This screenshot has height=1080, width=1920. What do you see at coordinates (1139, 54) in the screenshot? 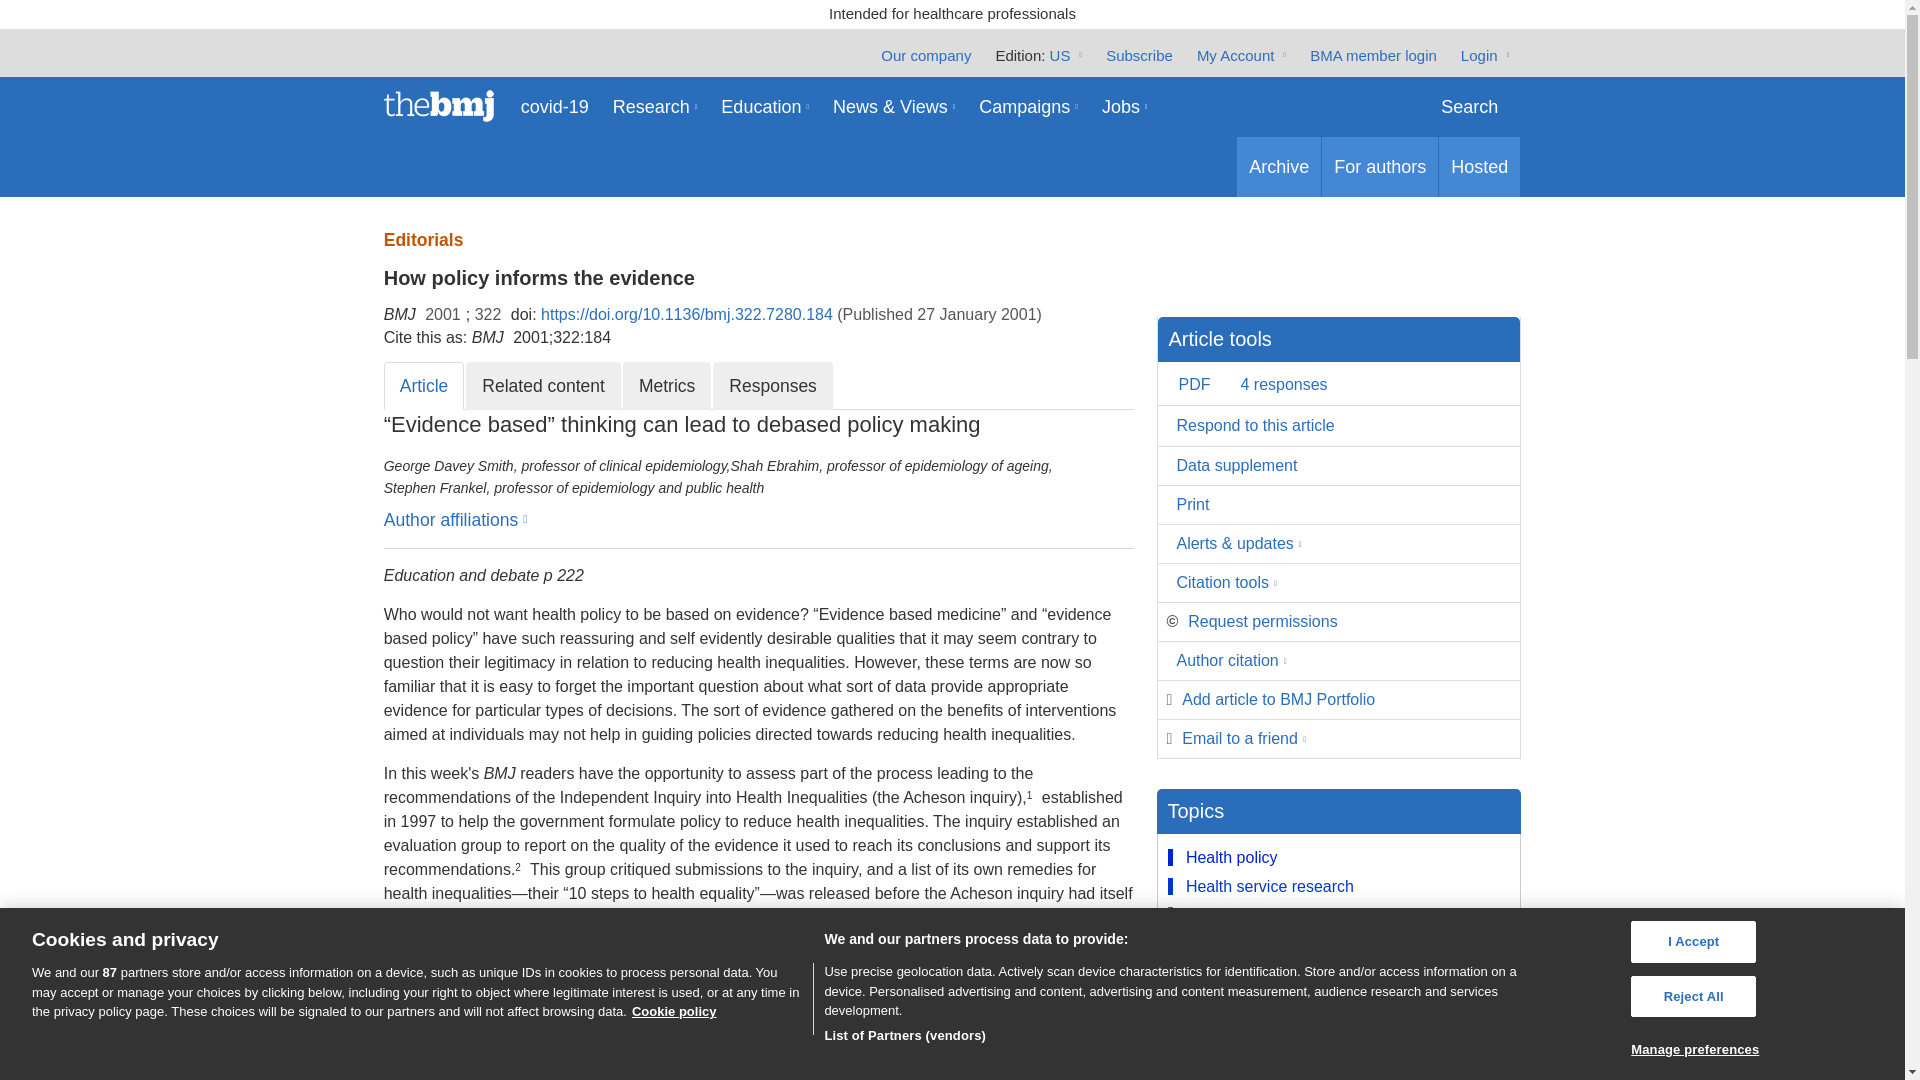
I see `Subscribe` at bounding box center [1139, 54].